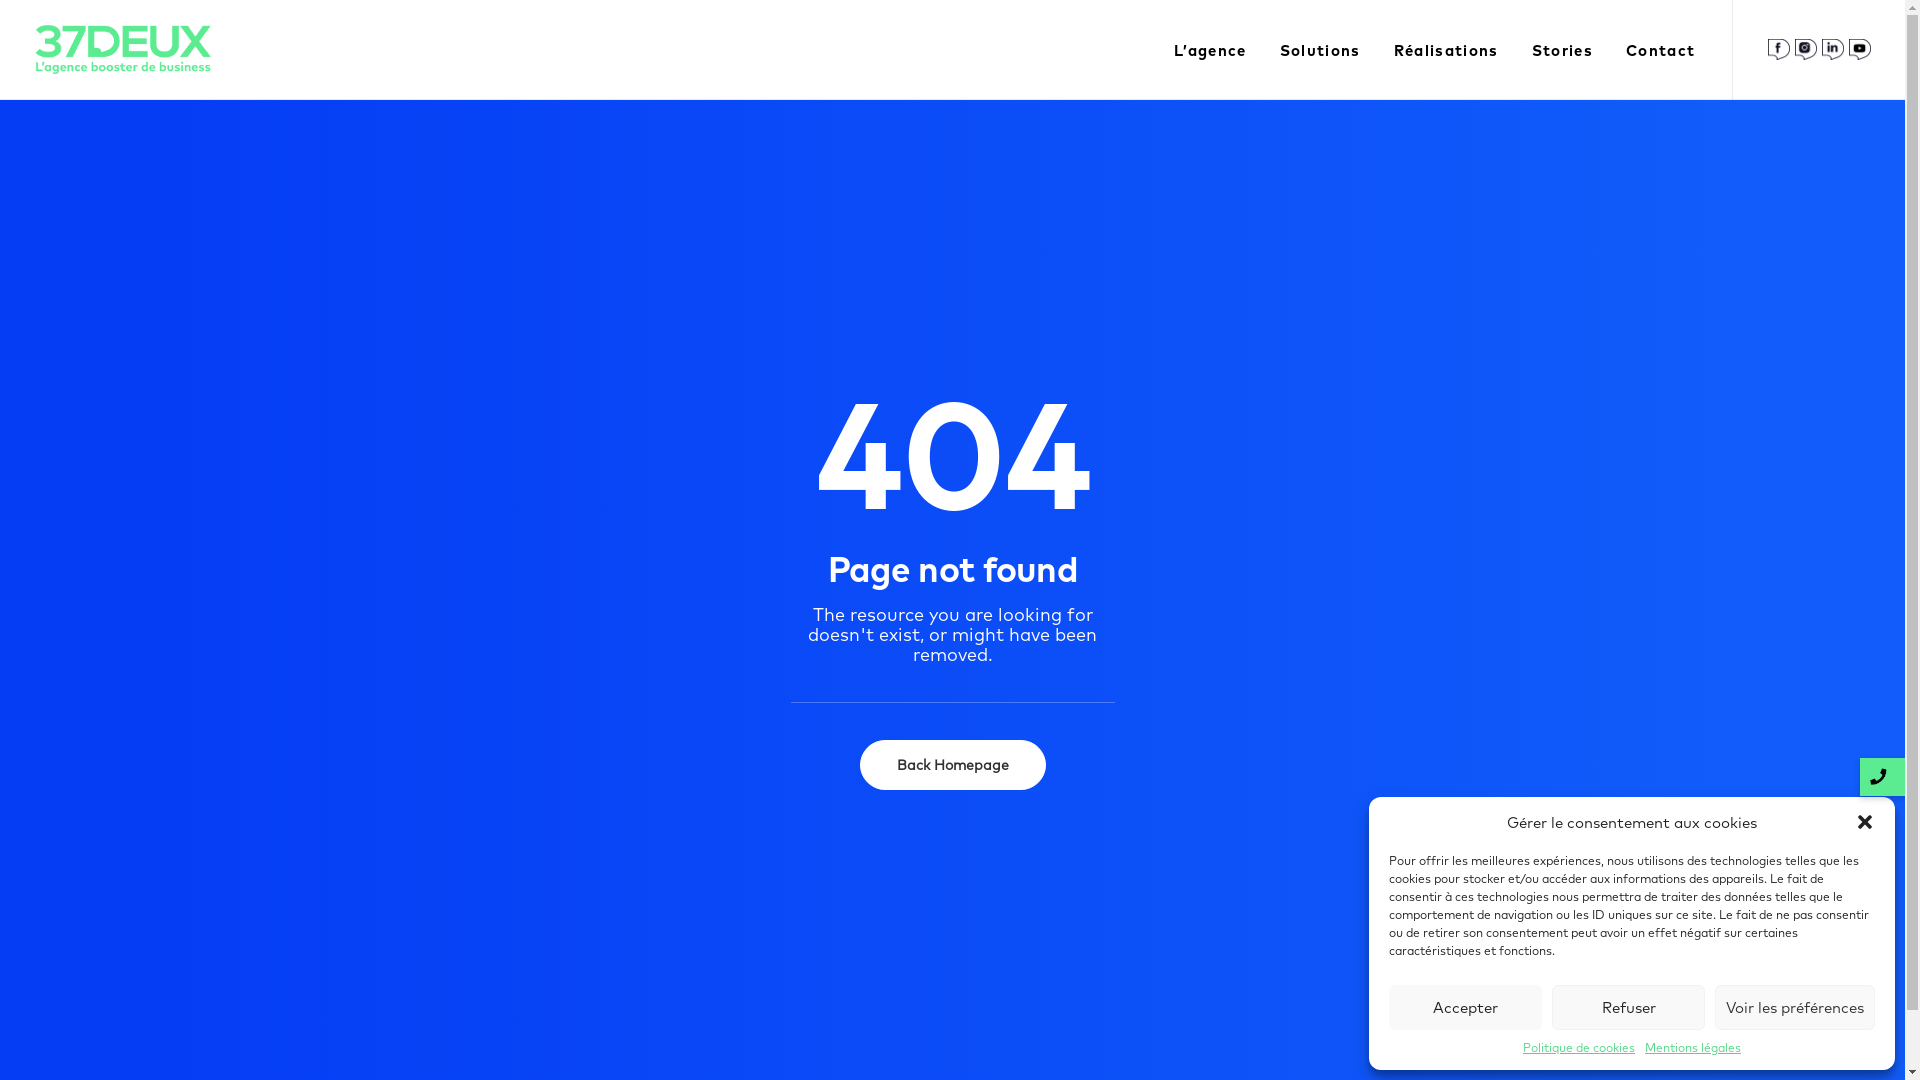  Describe the element at coordinates (1833, 50) in the screenshot. I see `Linkedin 37DEUX` at that location.